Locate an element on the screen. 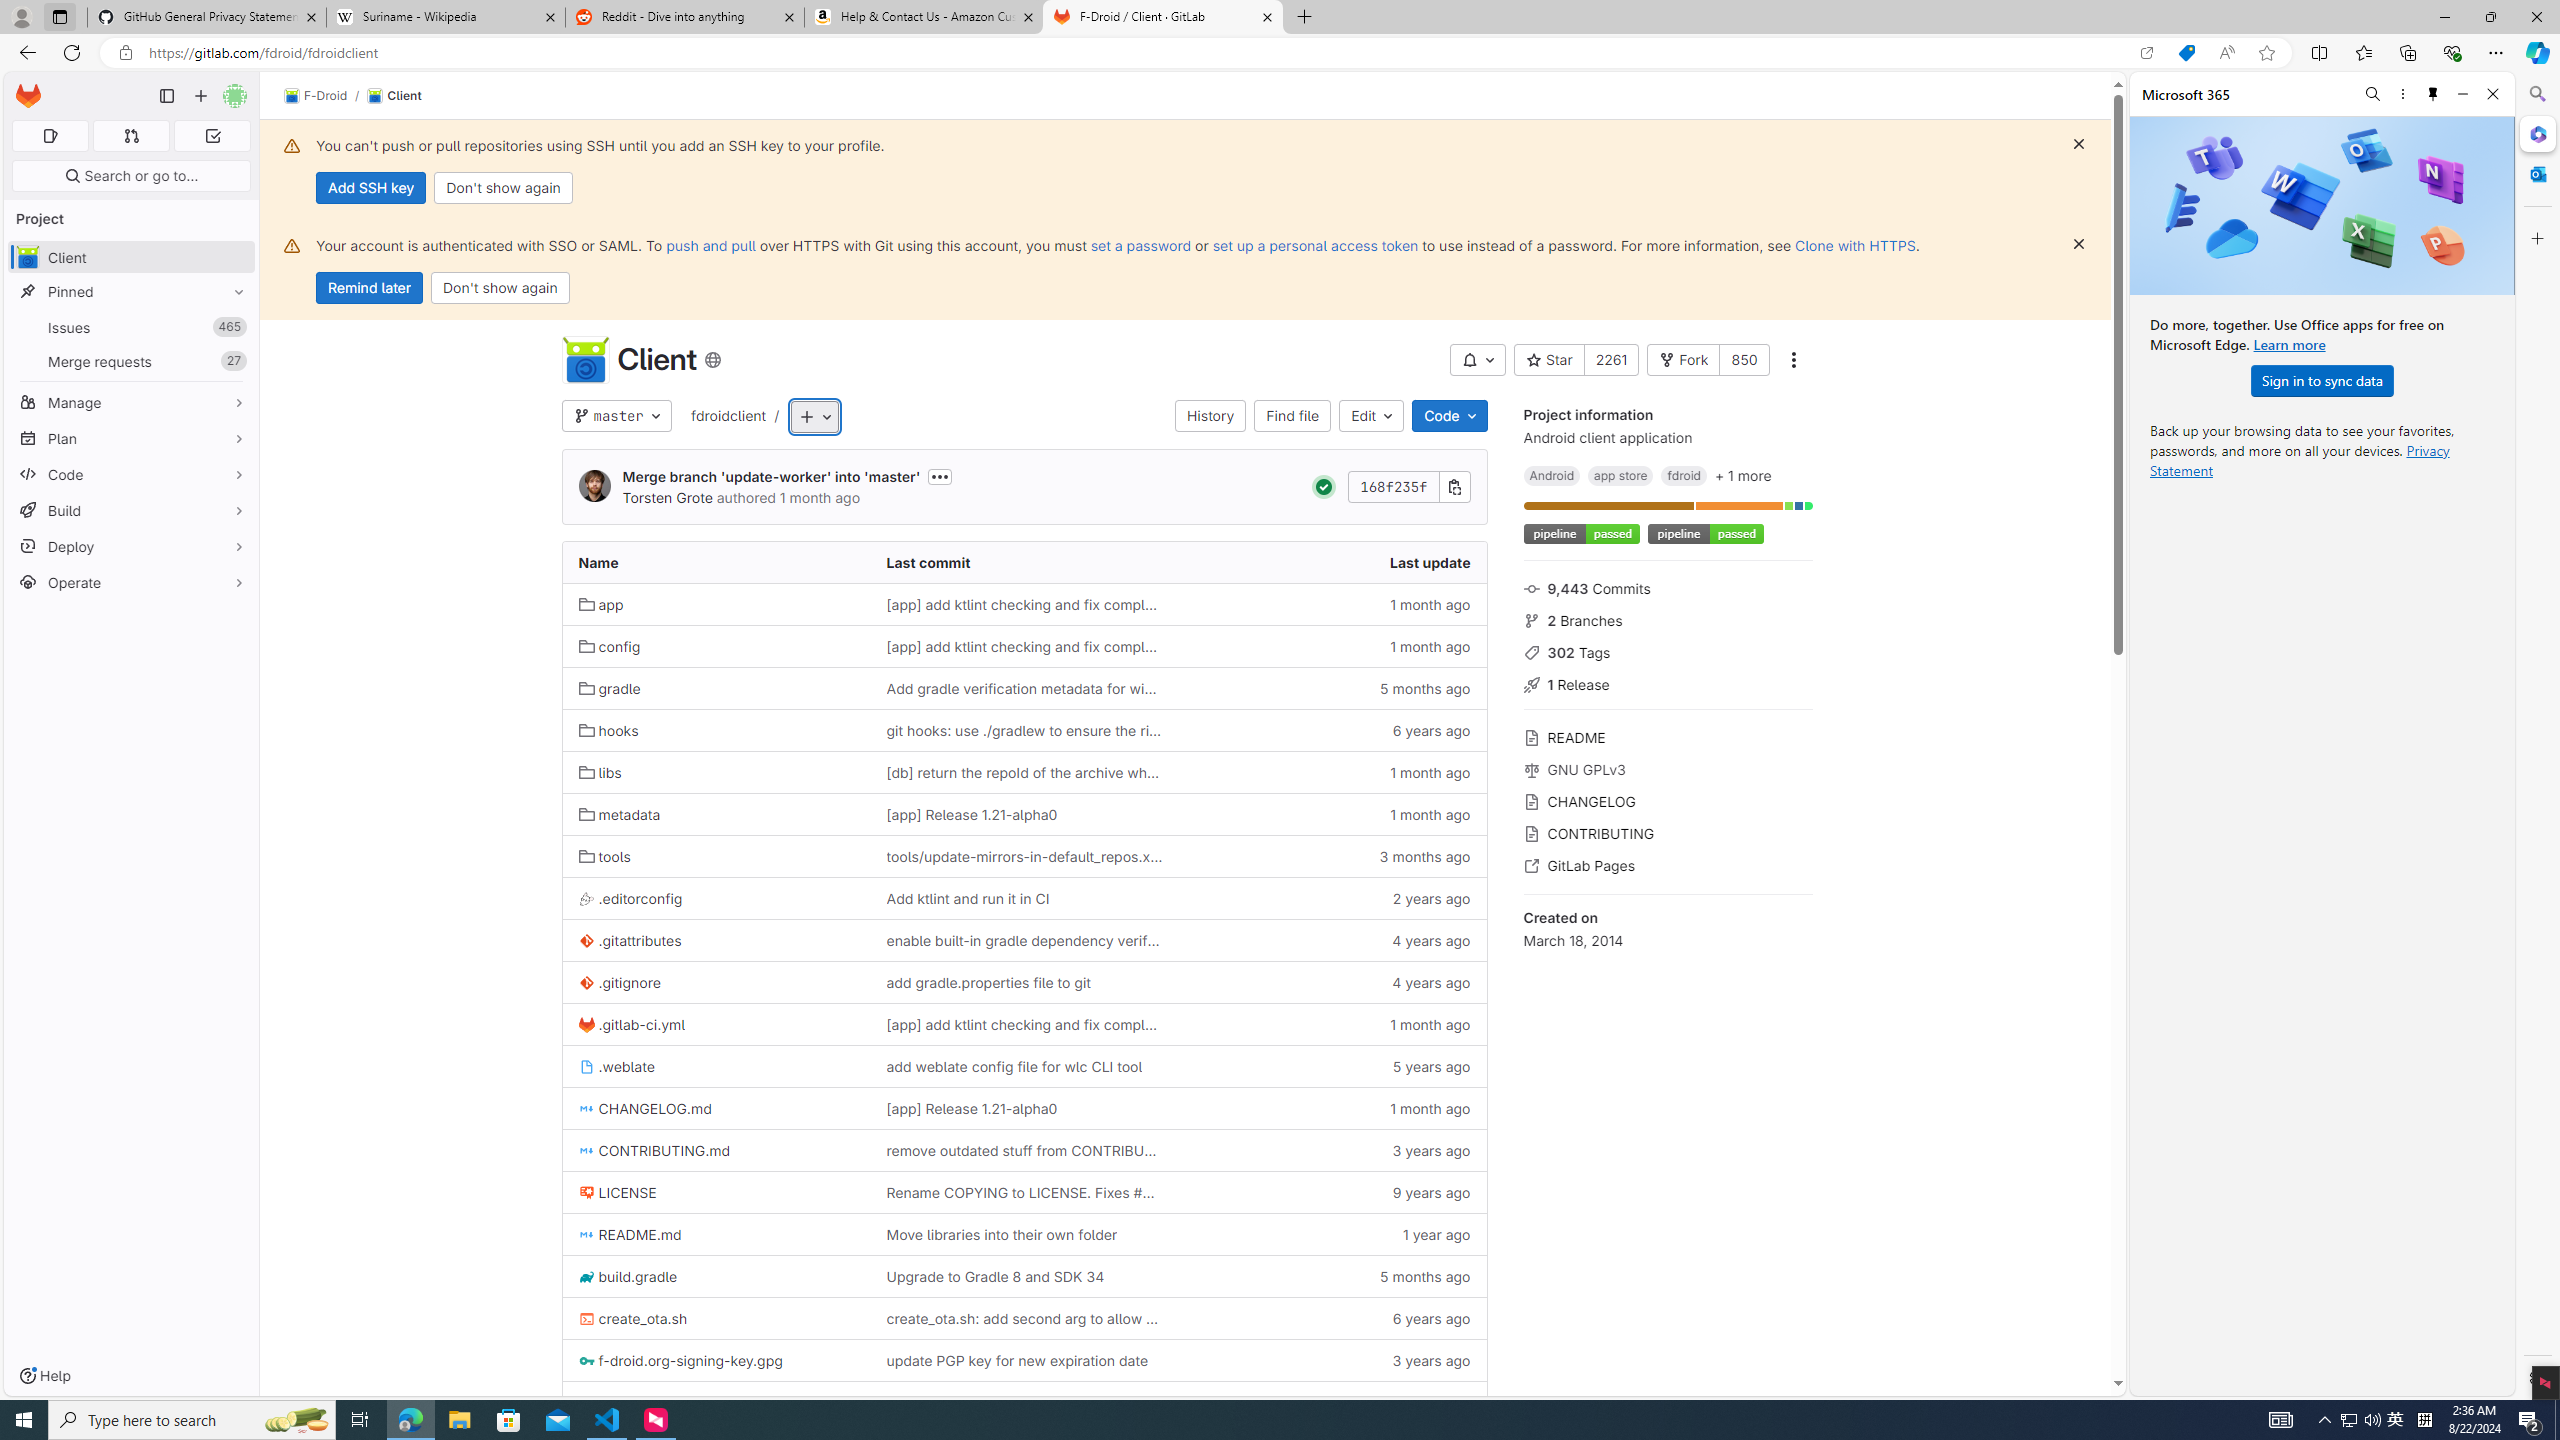 This screenshot has width=2560, height=1440. gradle is located at coordinates (609, 688).